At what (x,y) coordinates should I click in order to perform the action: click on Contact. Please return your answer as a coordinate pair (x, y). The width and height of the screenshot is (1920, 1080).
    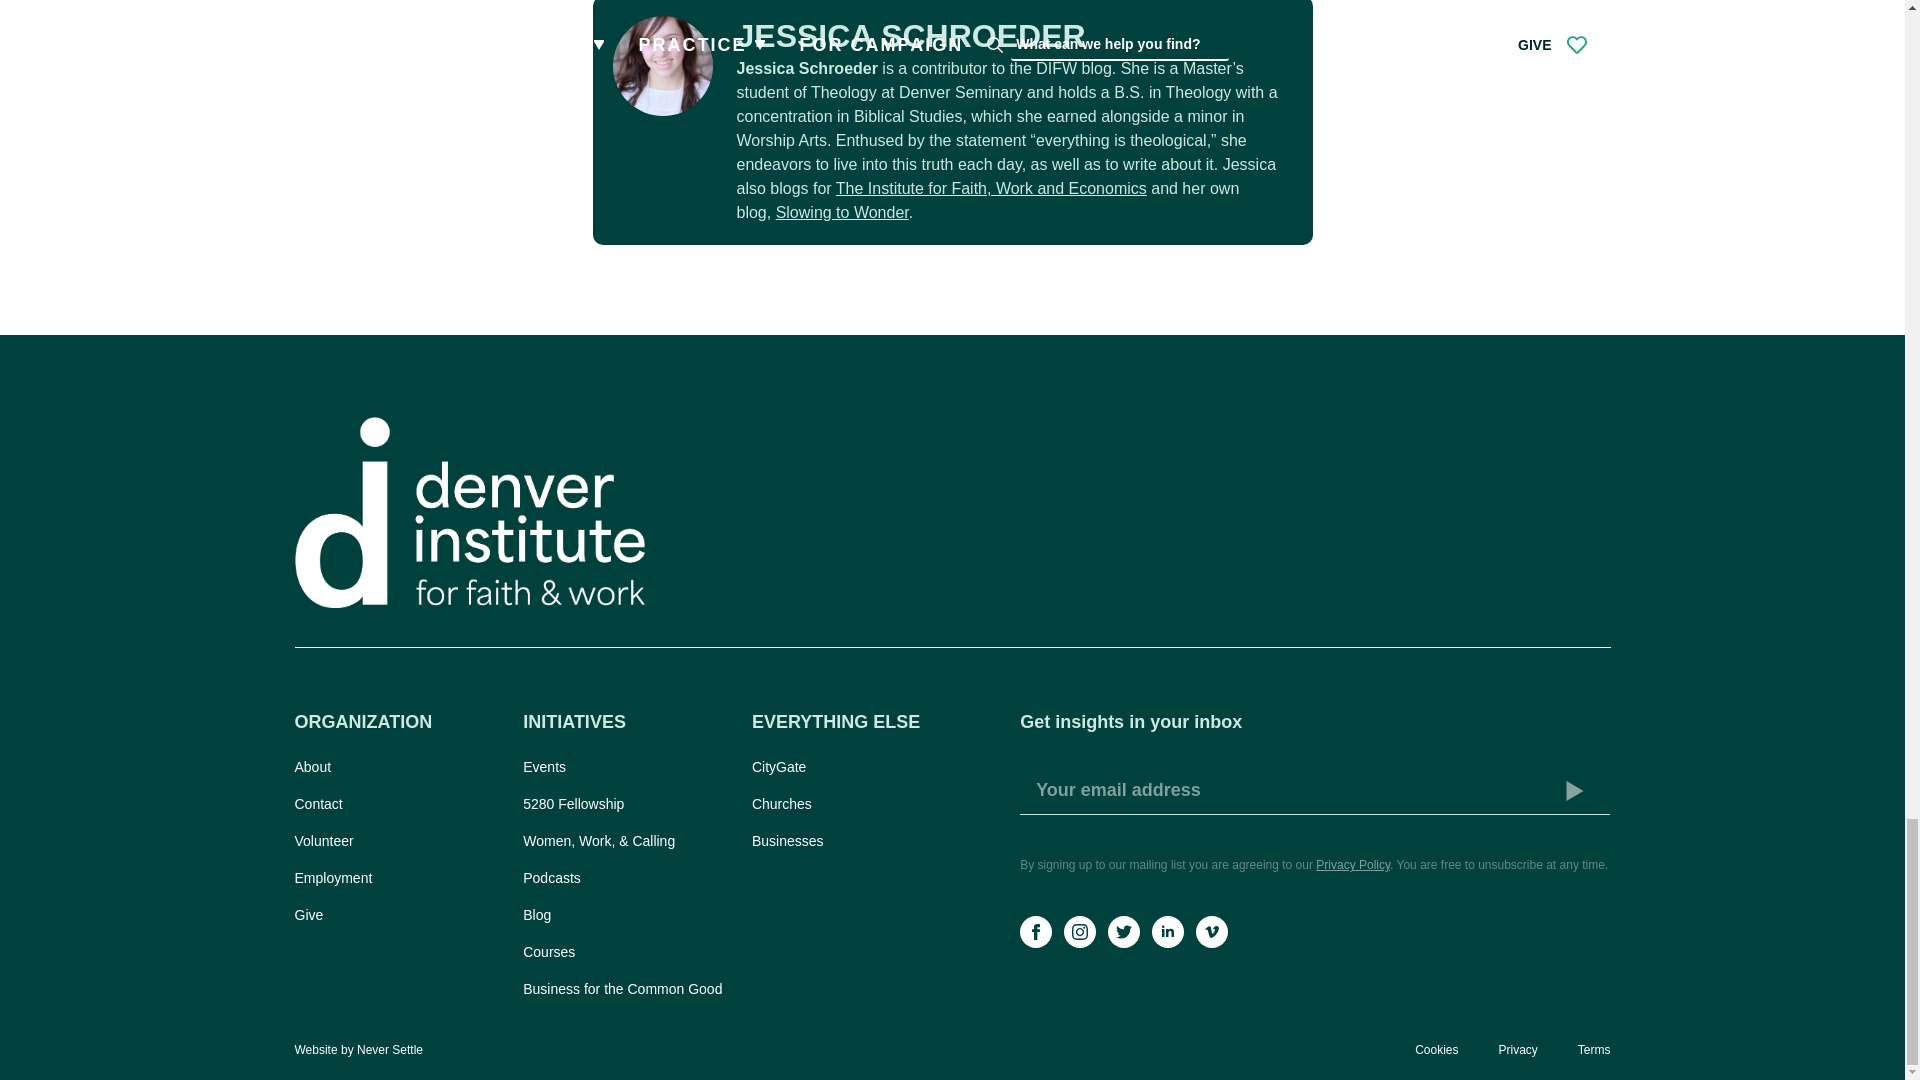
    Looking at the image, I should click on (398, 804).